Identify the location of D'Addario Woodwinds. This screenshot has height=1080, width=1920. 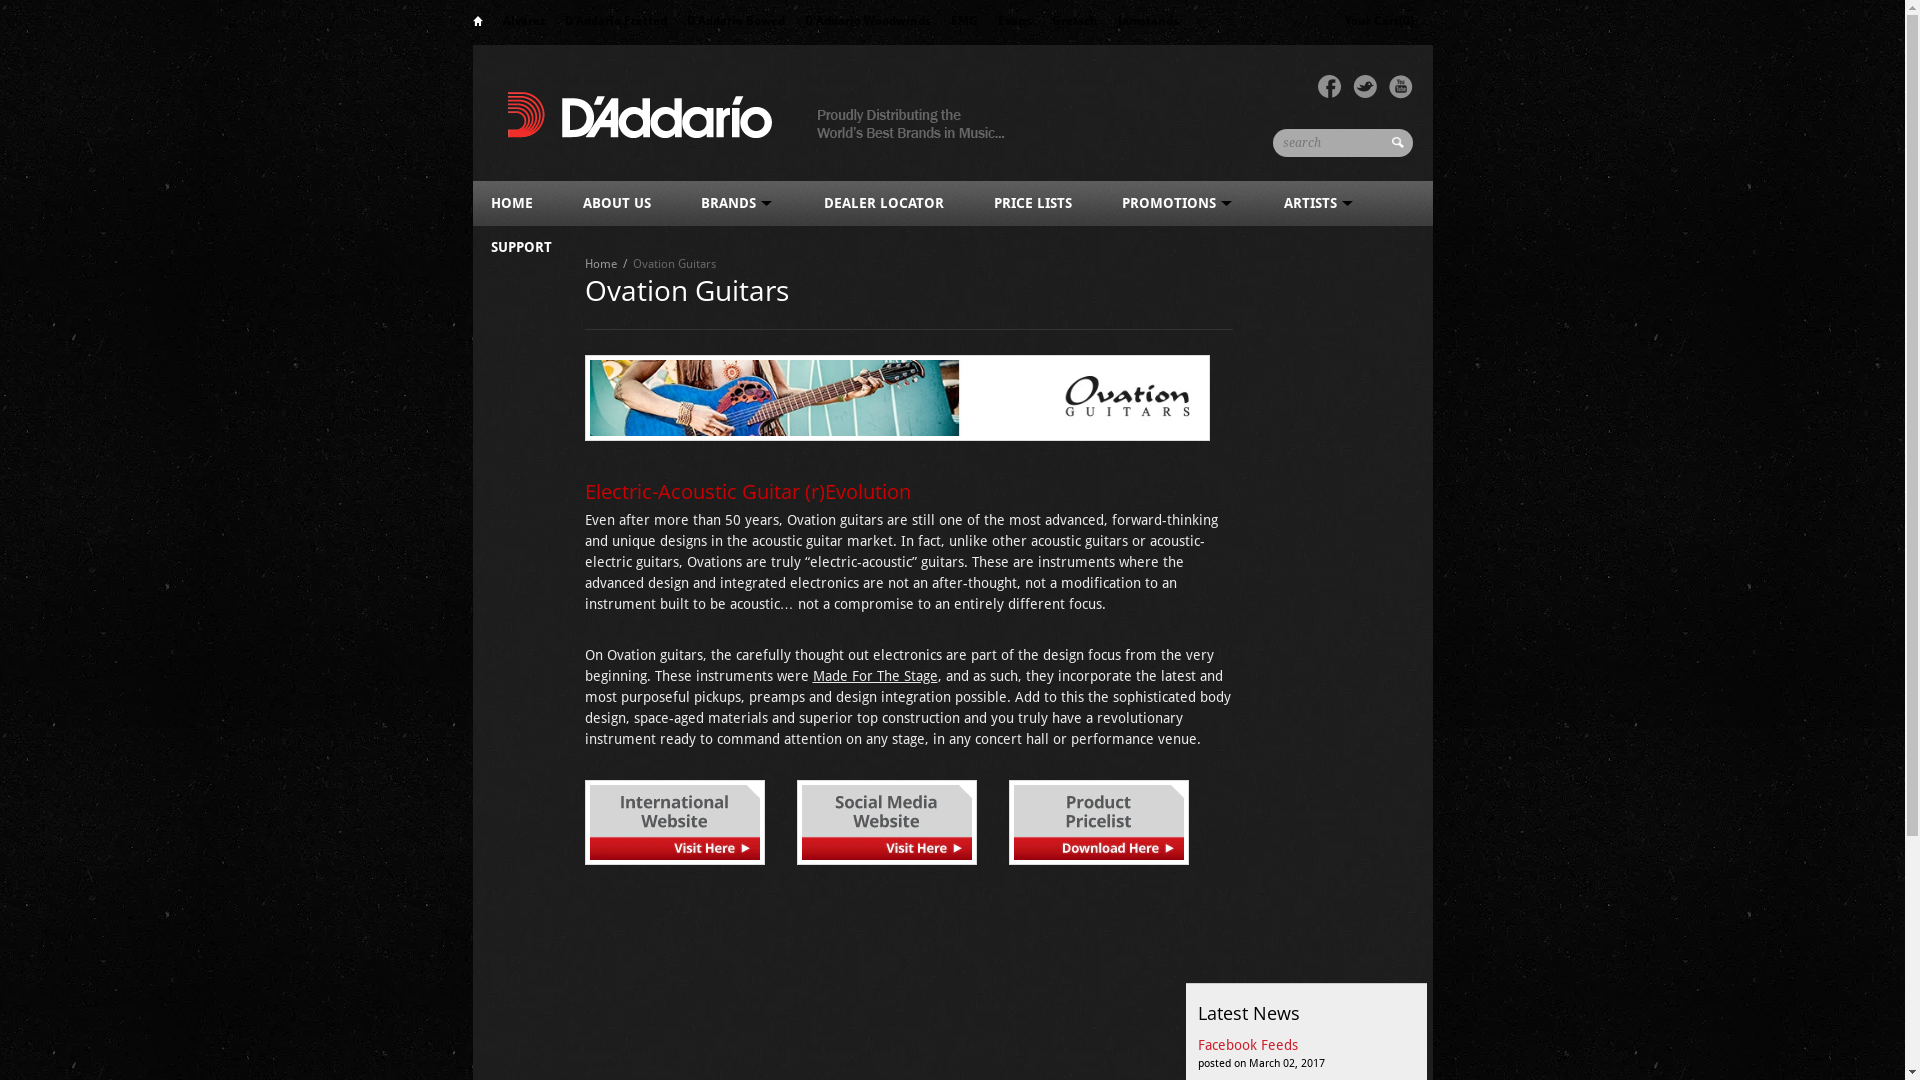
(867, 21).